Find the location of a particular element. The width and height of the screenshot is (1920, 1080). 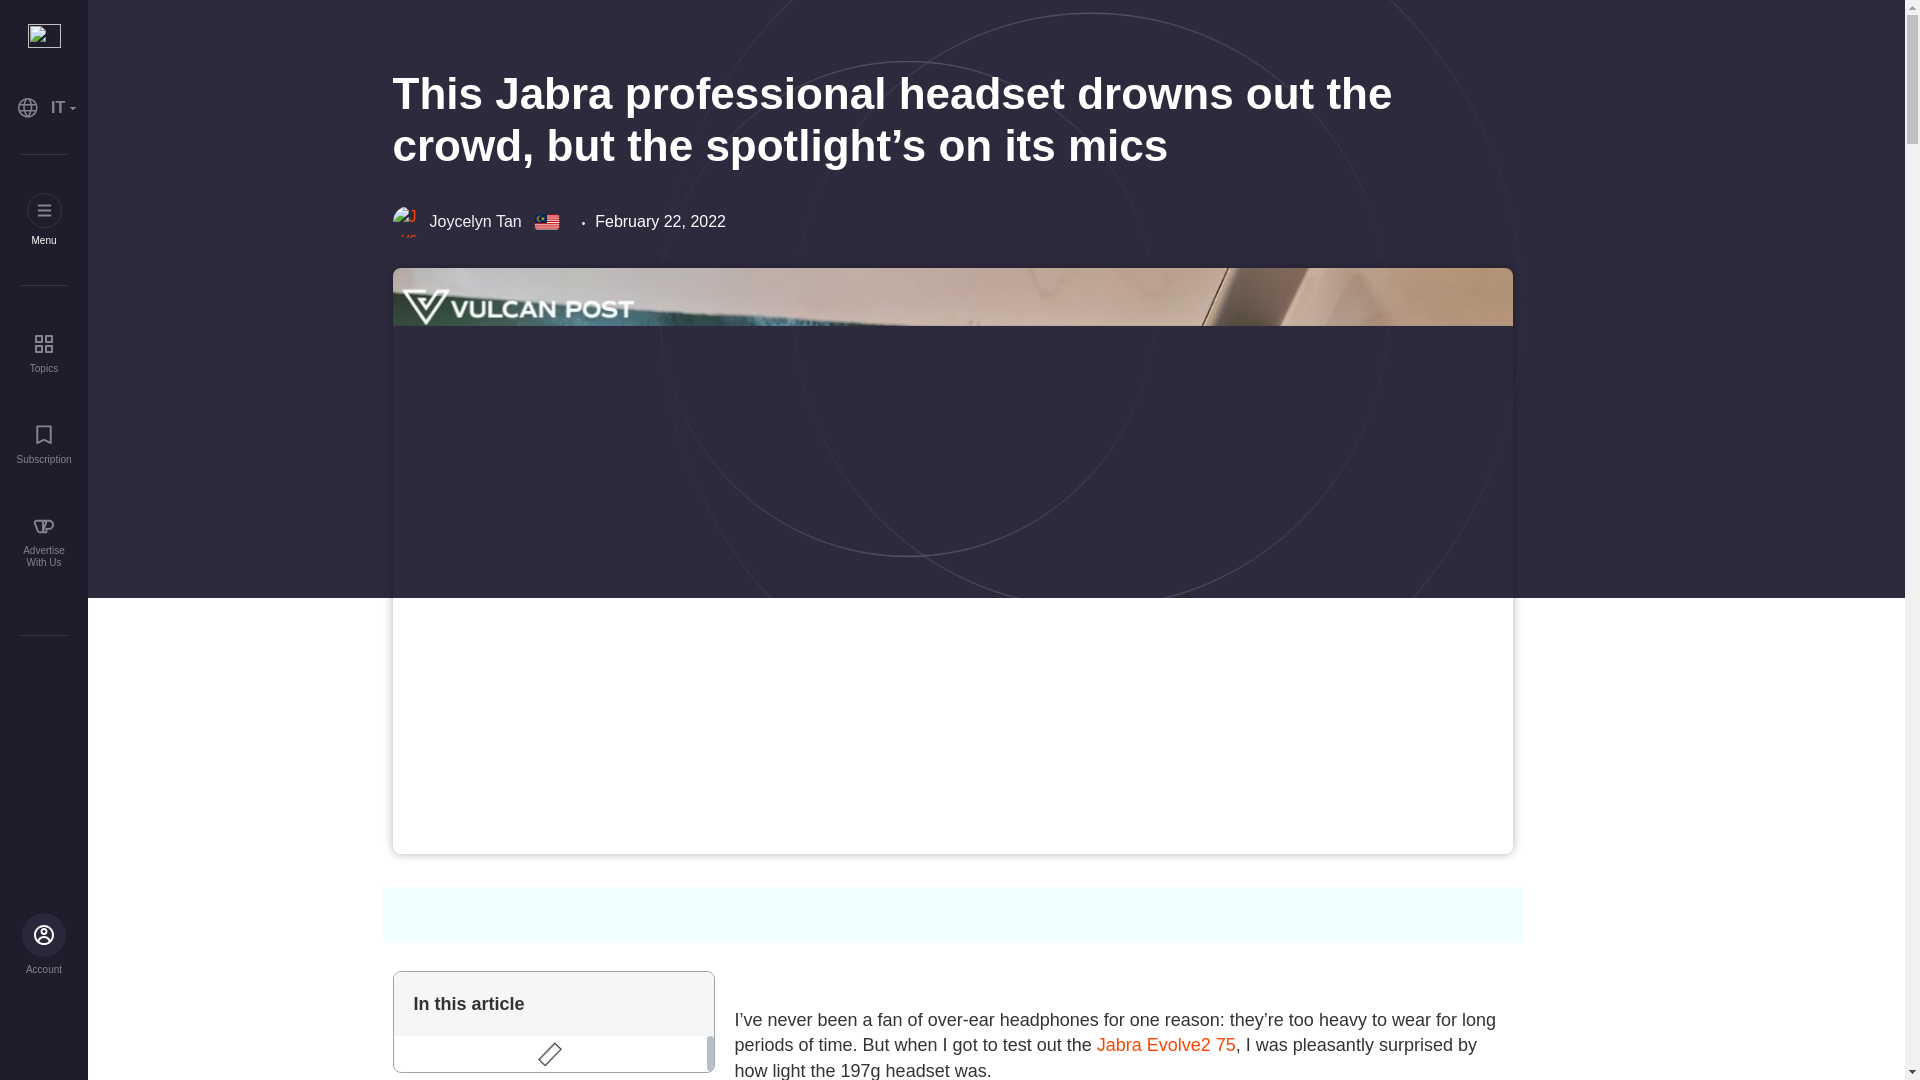

Advertise With Us is located at coordinates (44, 542).